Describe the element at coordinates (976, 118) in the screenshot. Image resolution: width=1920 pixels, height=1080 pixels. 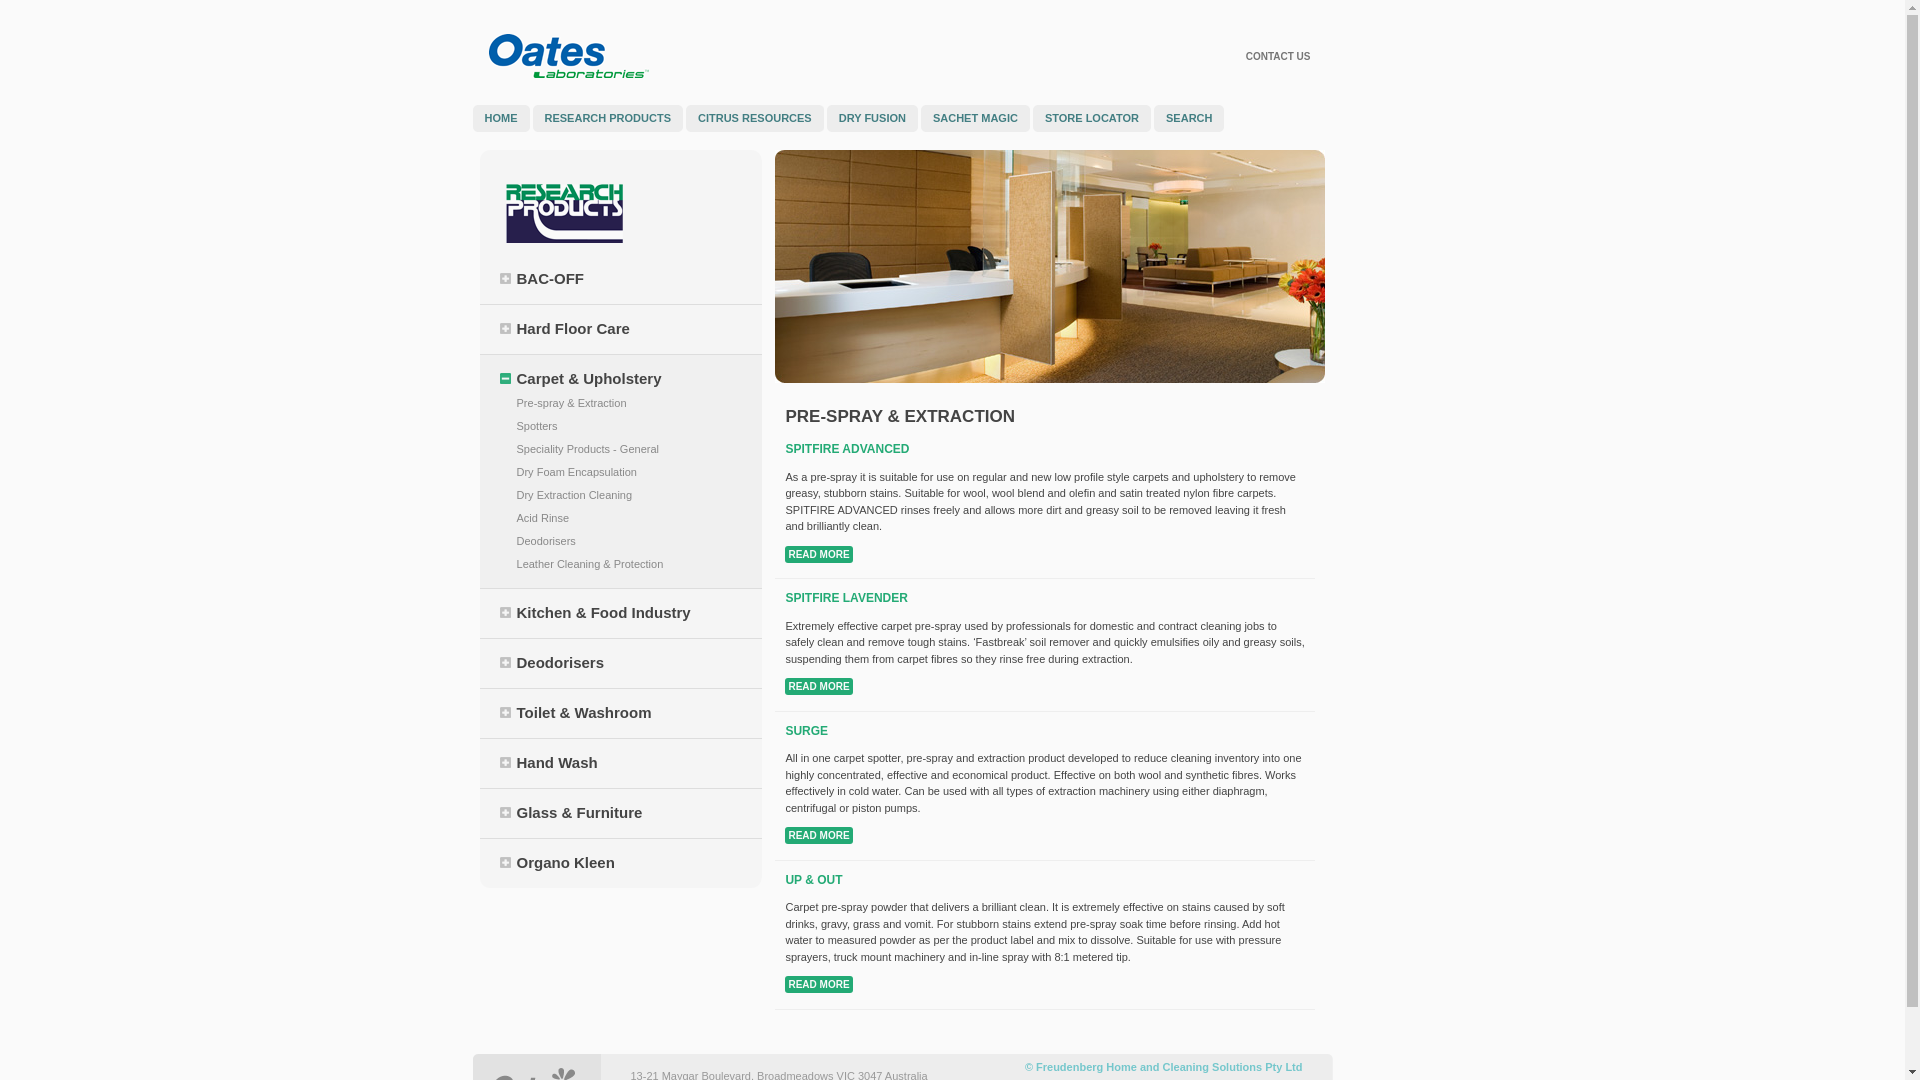
I see `SACHET MAGIC` at that location.